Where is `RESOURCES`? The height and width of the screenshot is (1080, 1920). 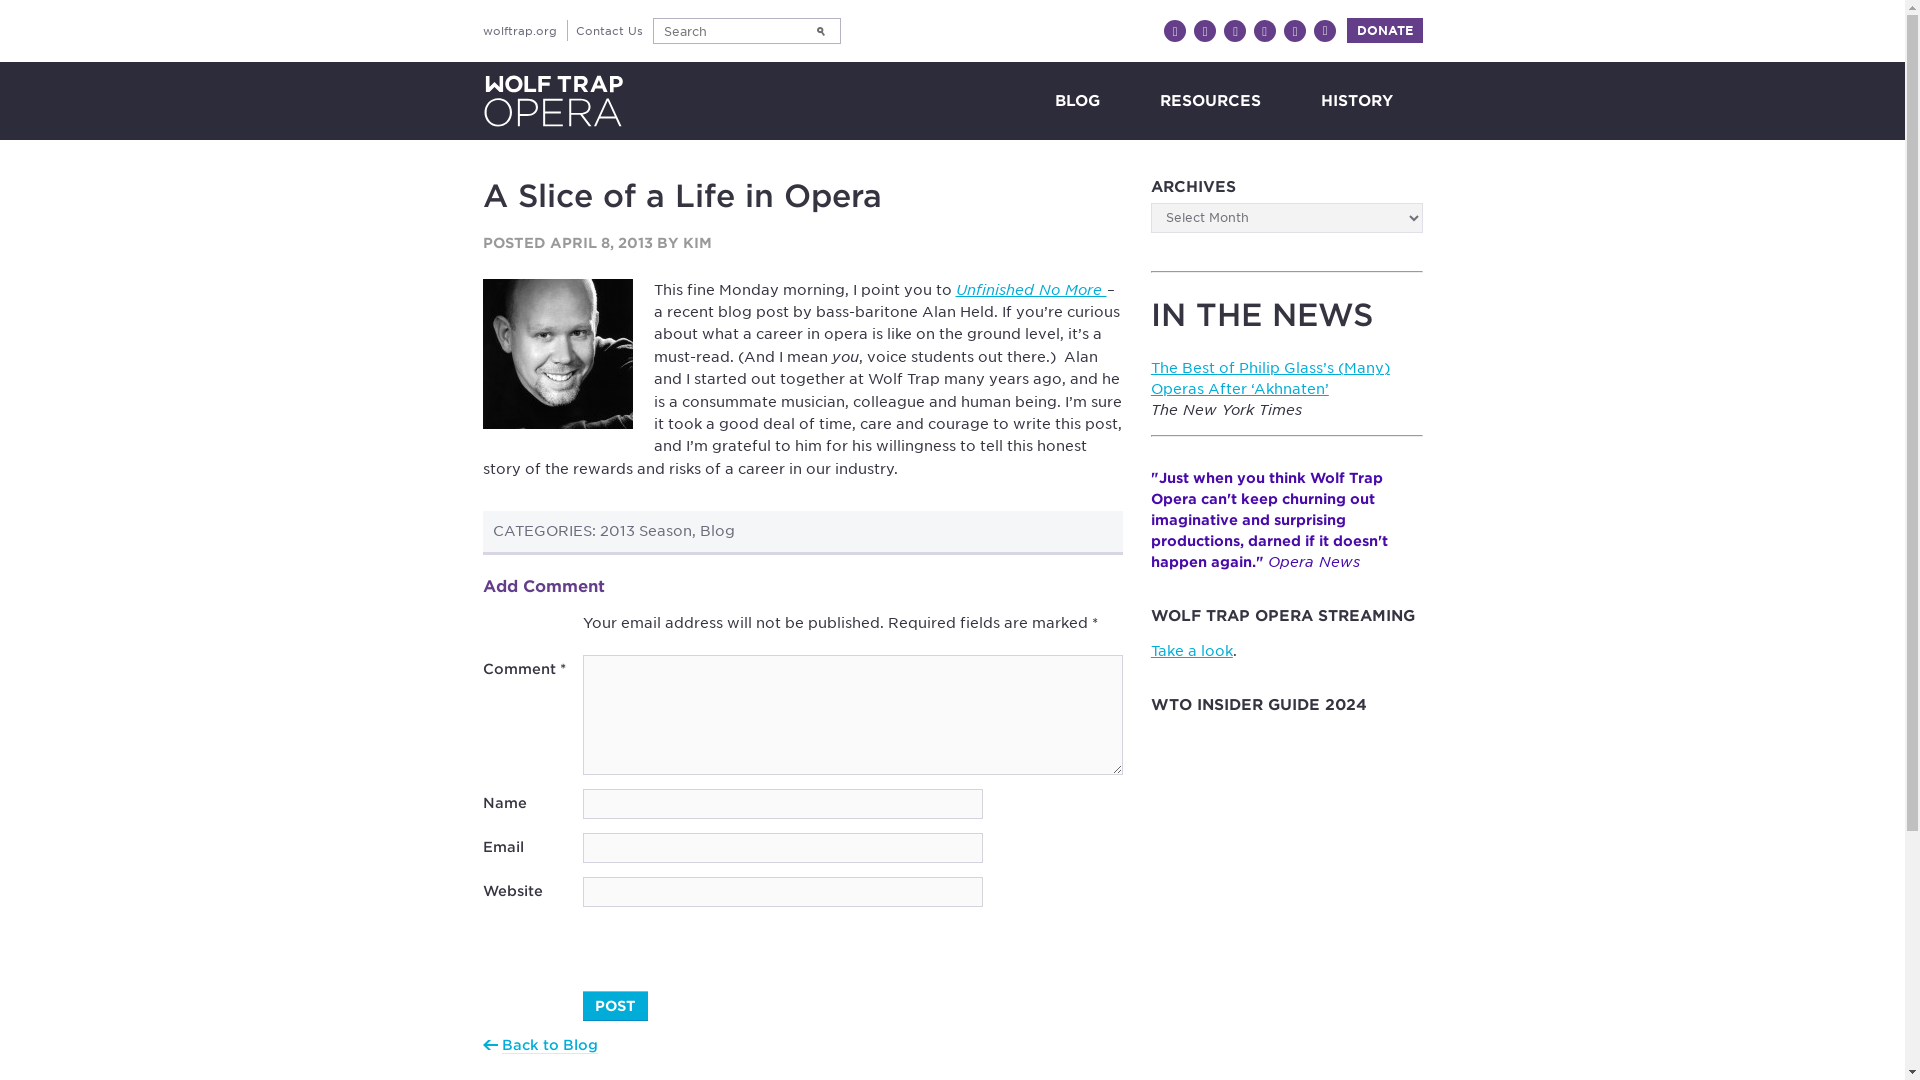
RESOURCES is located at coordinates (1210, 100).